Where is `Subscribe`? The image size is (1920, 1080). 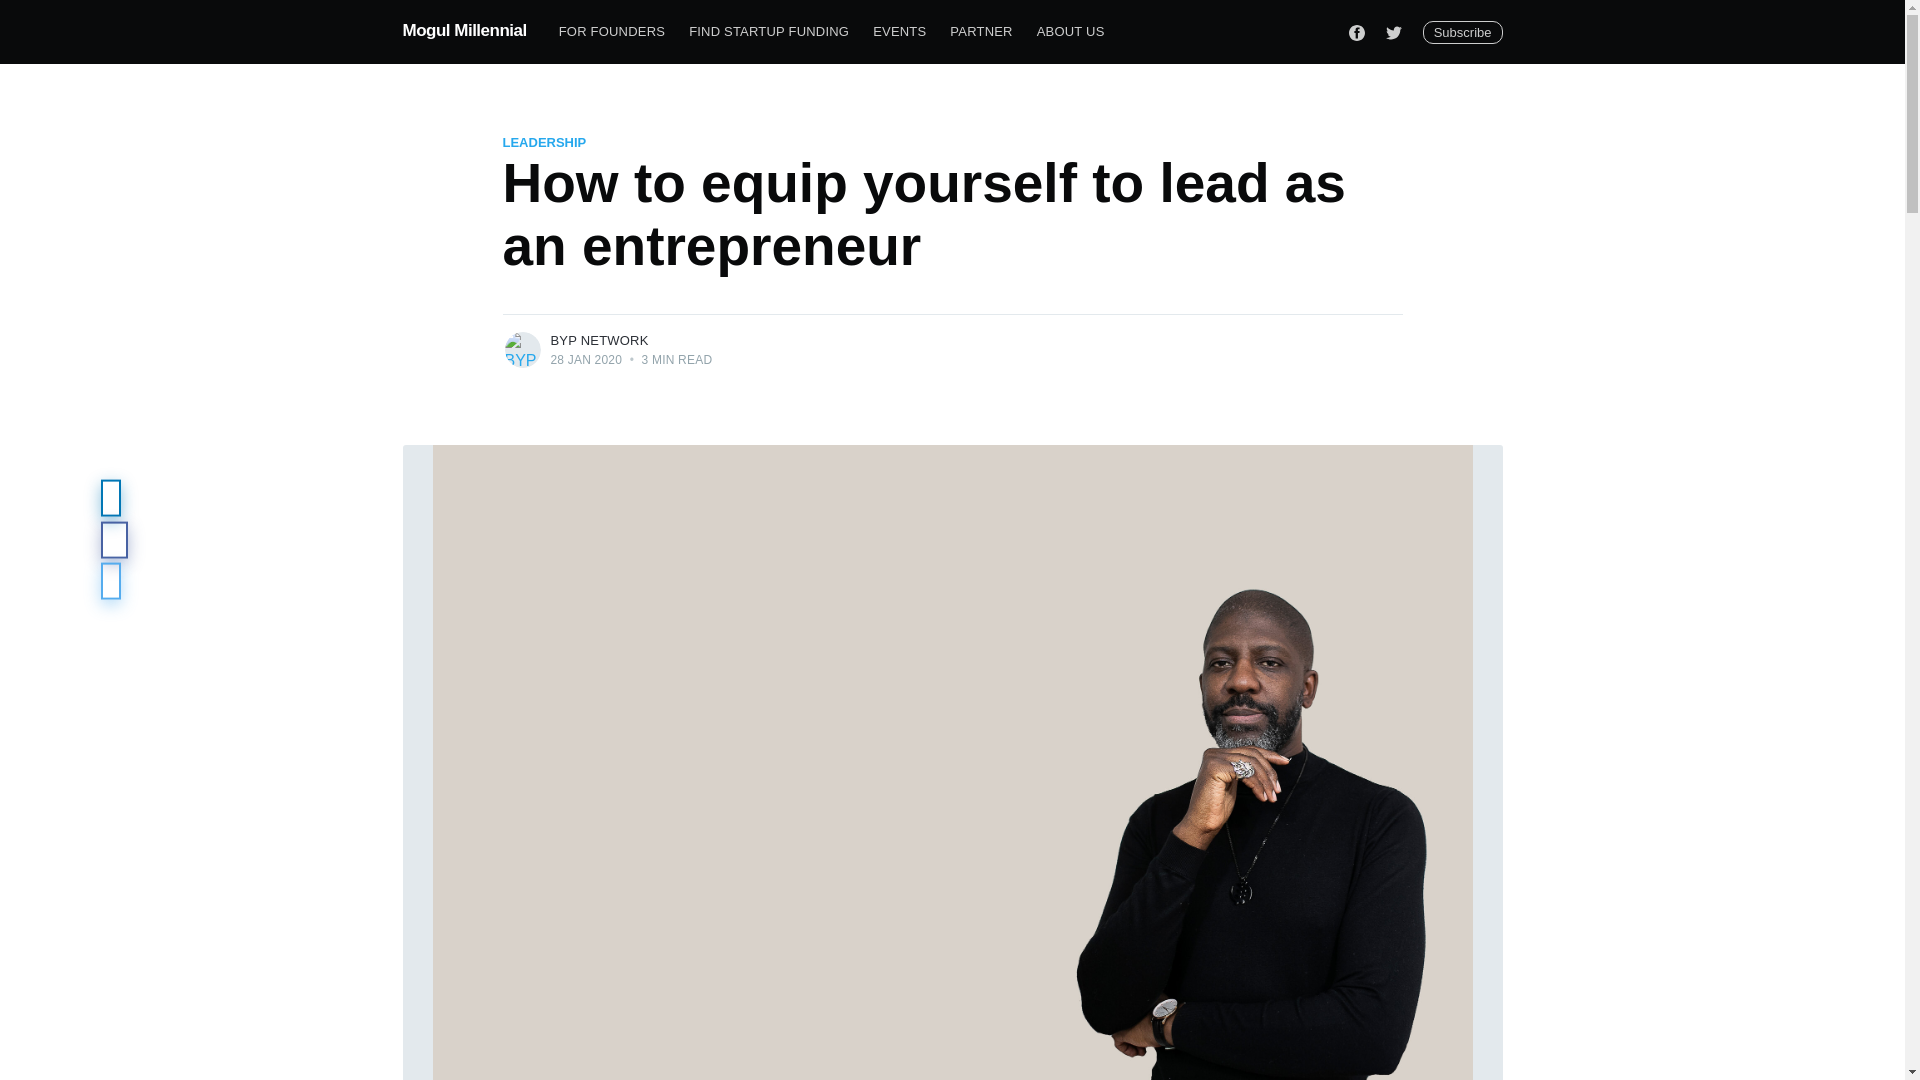
Subscribe is located at coordinates (1462, 32).